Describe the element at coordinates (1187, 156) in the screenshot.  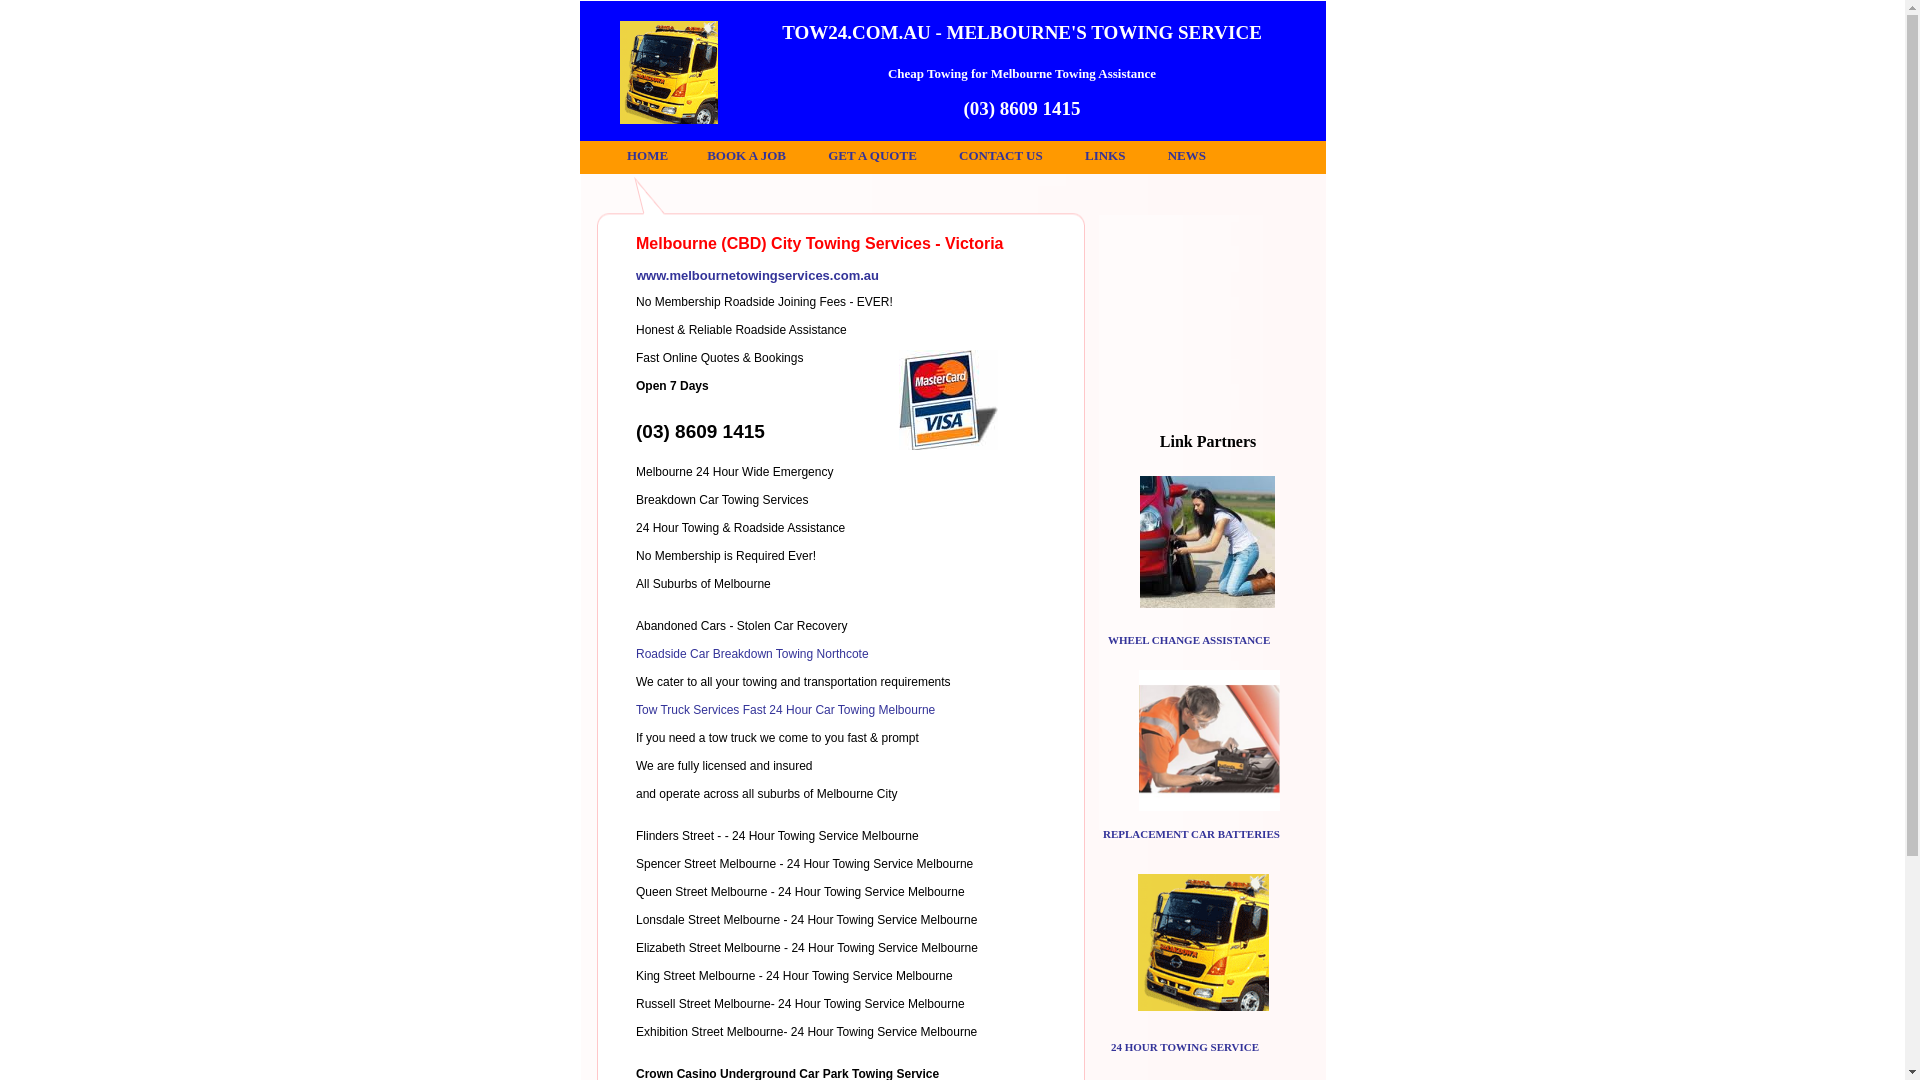
I see `NEWS` at that location.